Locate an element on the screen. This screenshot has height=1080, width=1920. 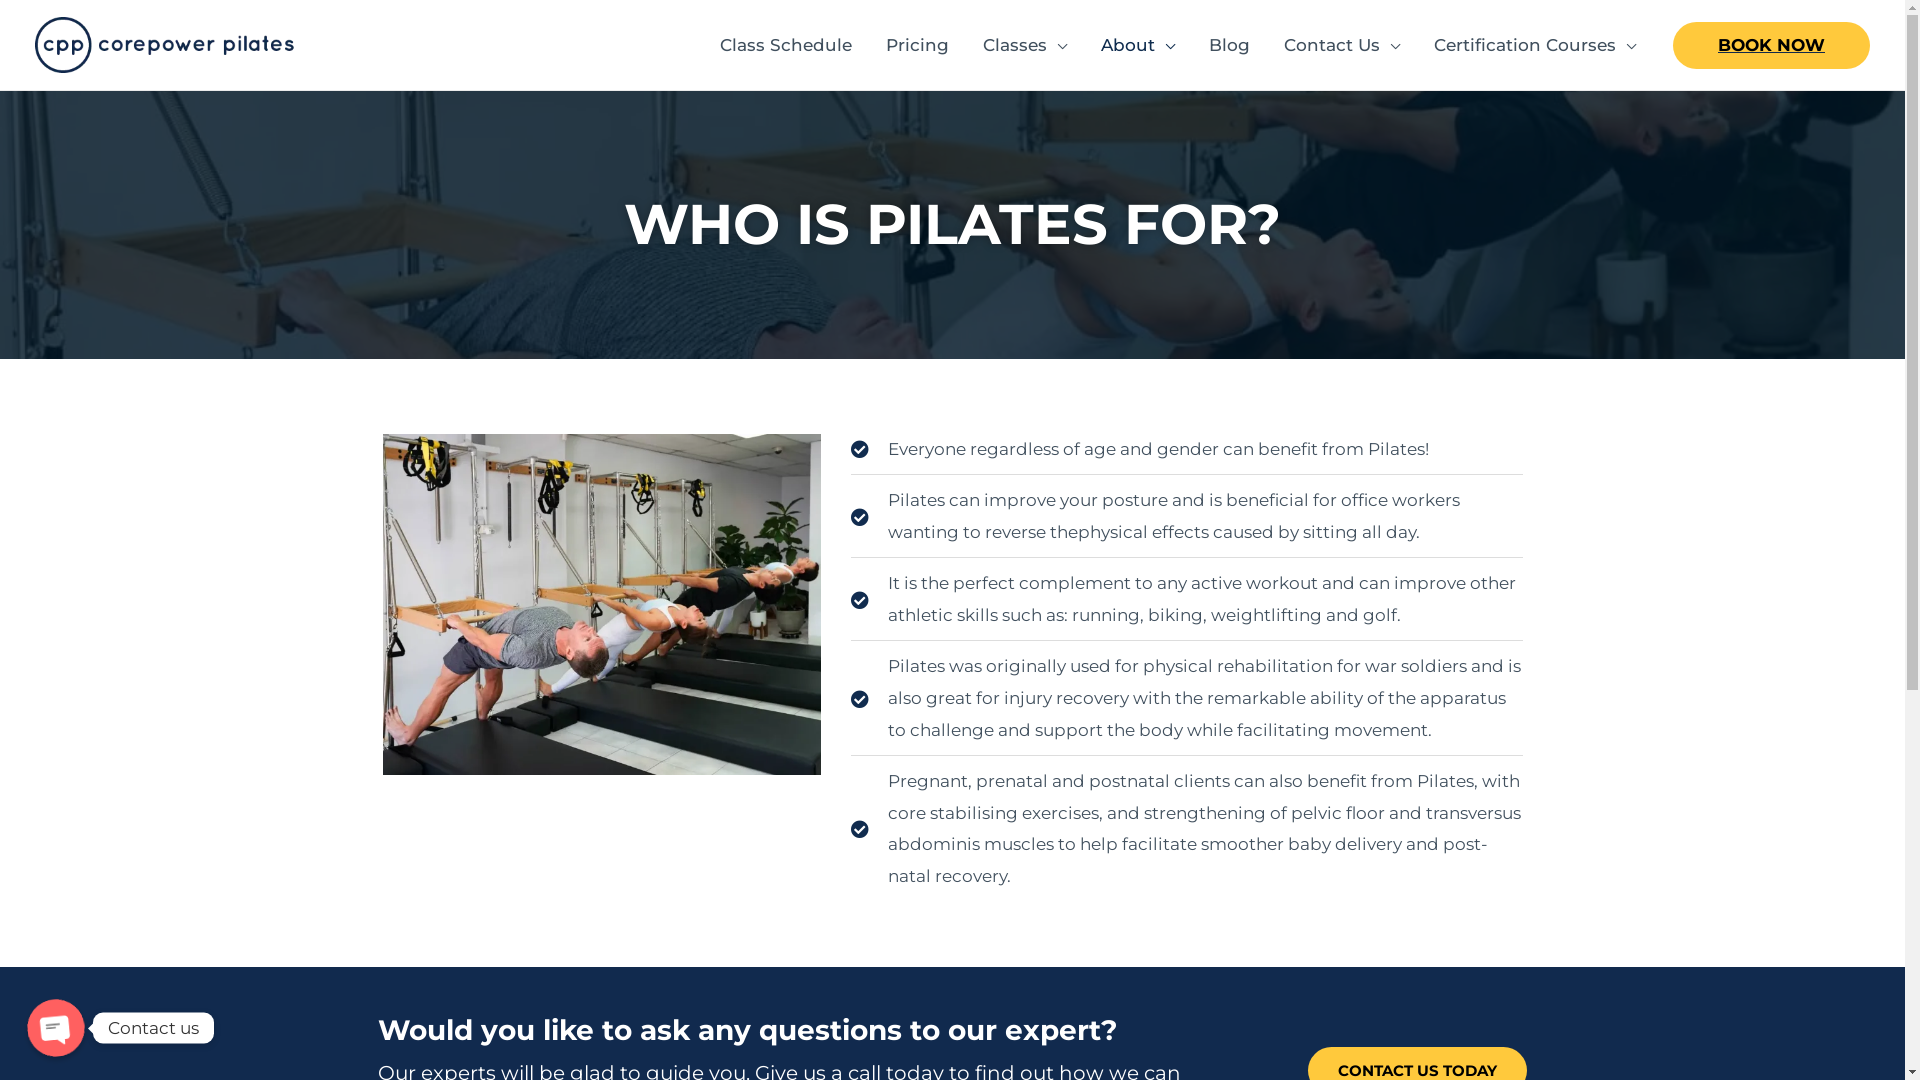
Pricing is located at coordinates (918, 45).